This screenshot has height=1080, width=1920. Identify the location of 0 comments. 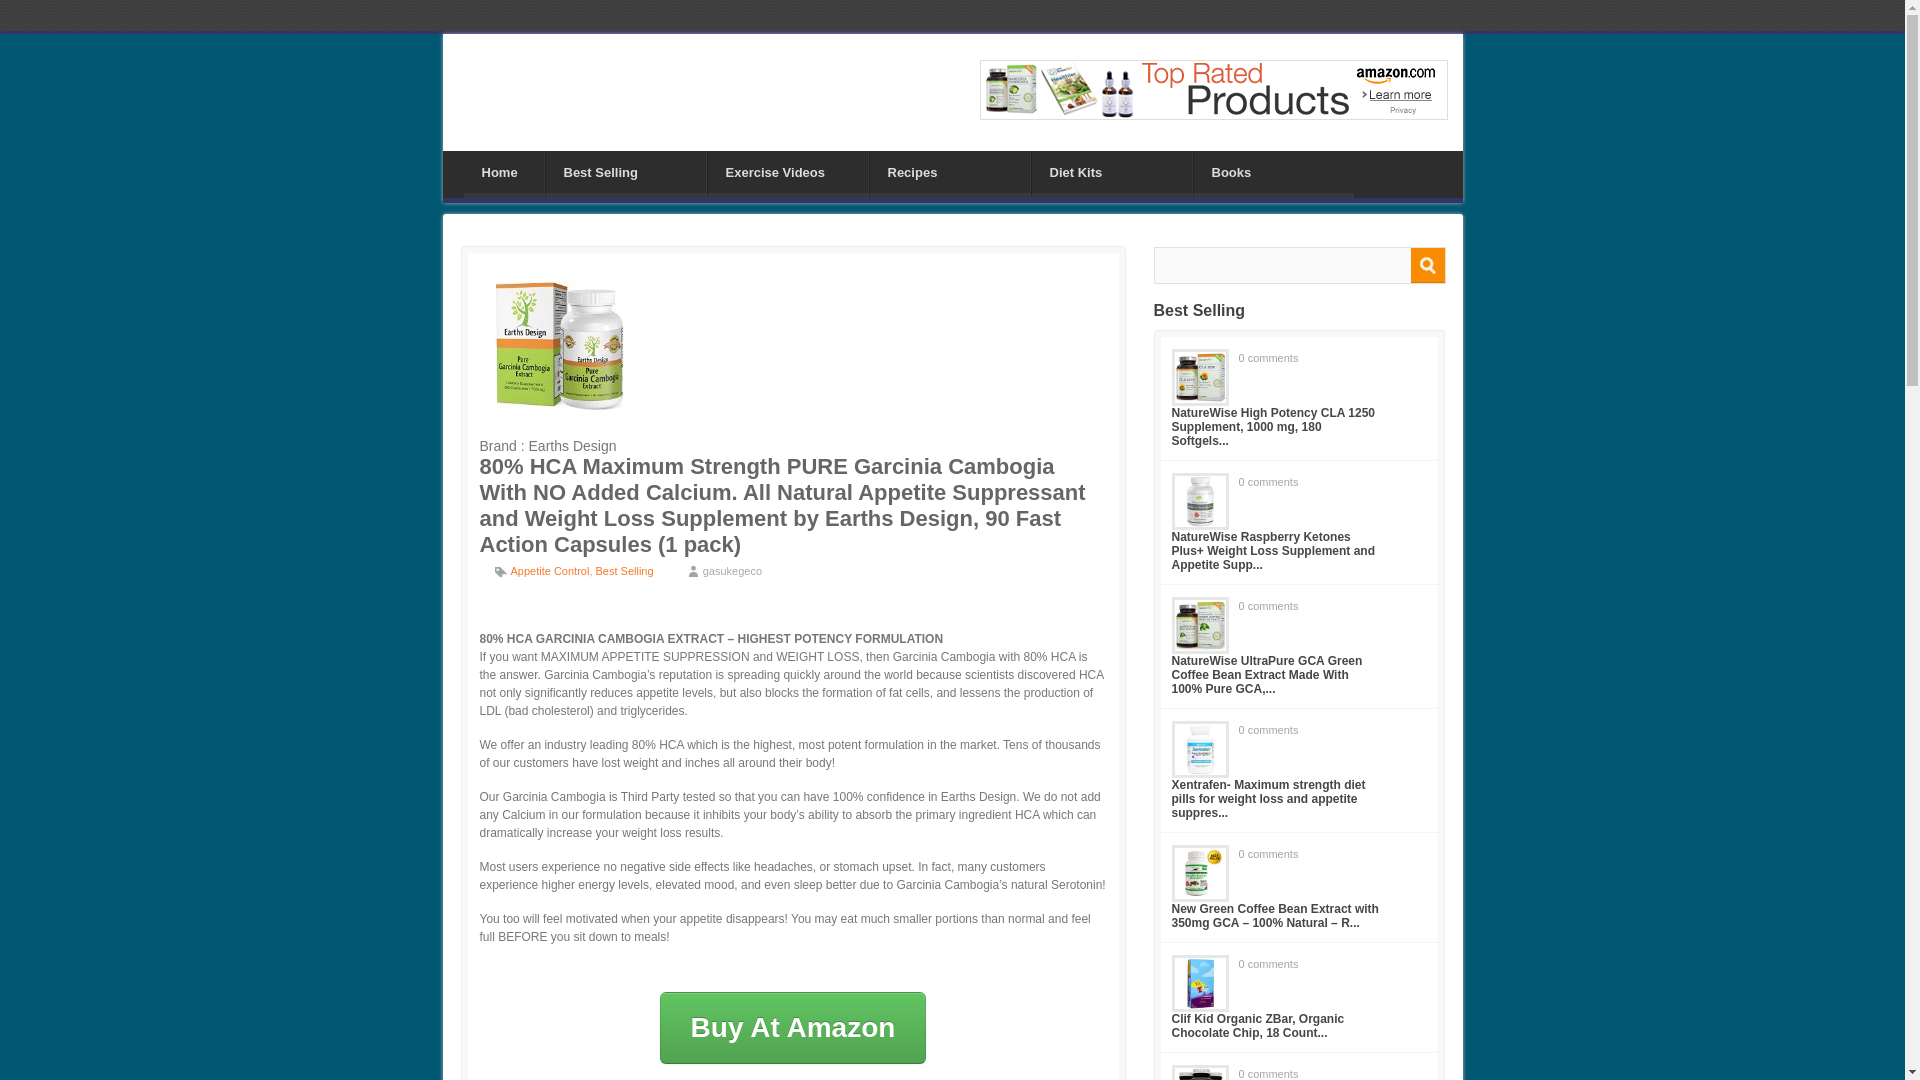
(1268, 358).